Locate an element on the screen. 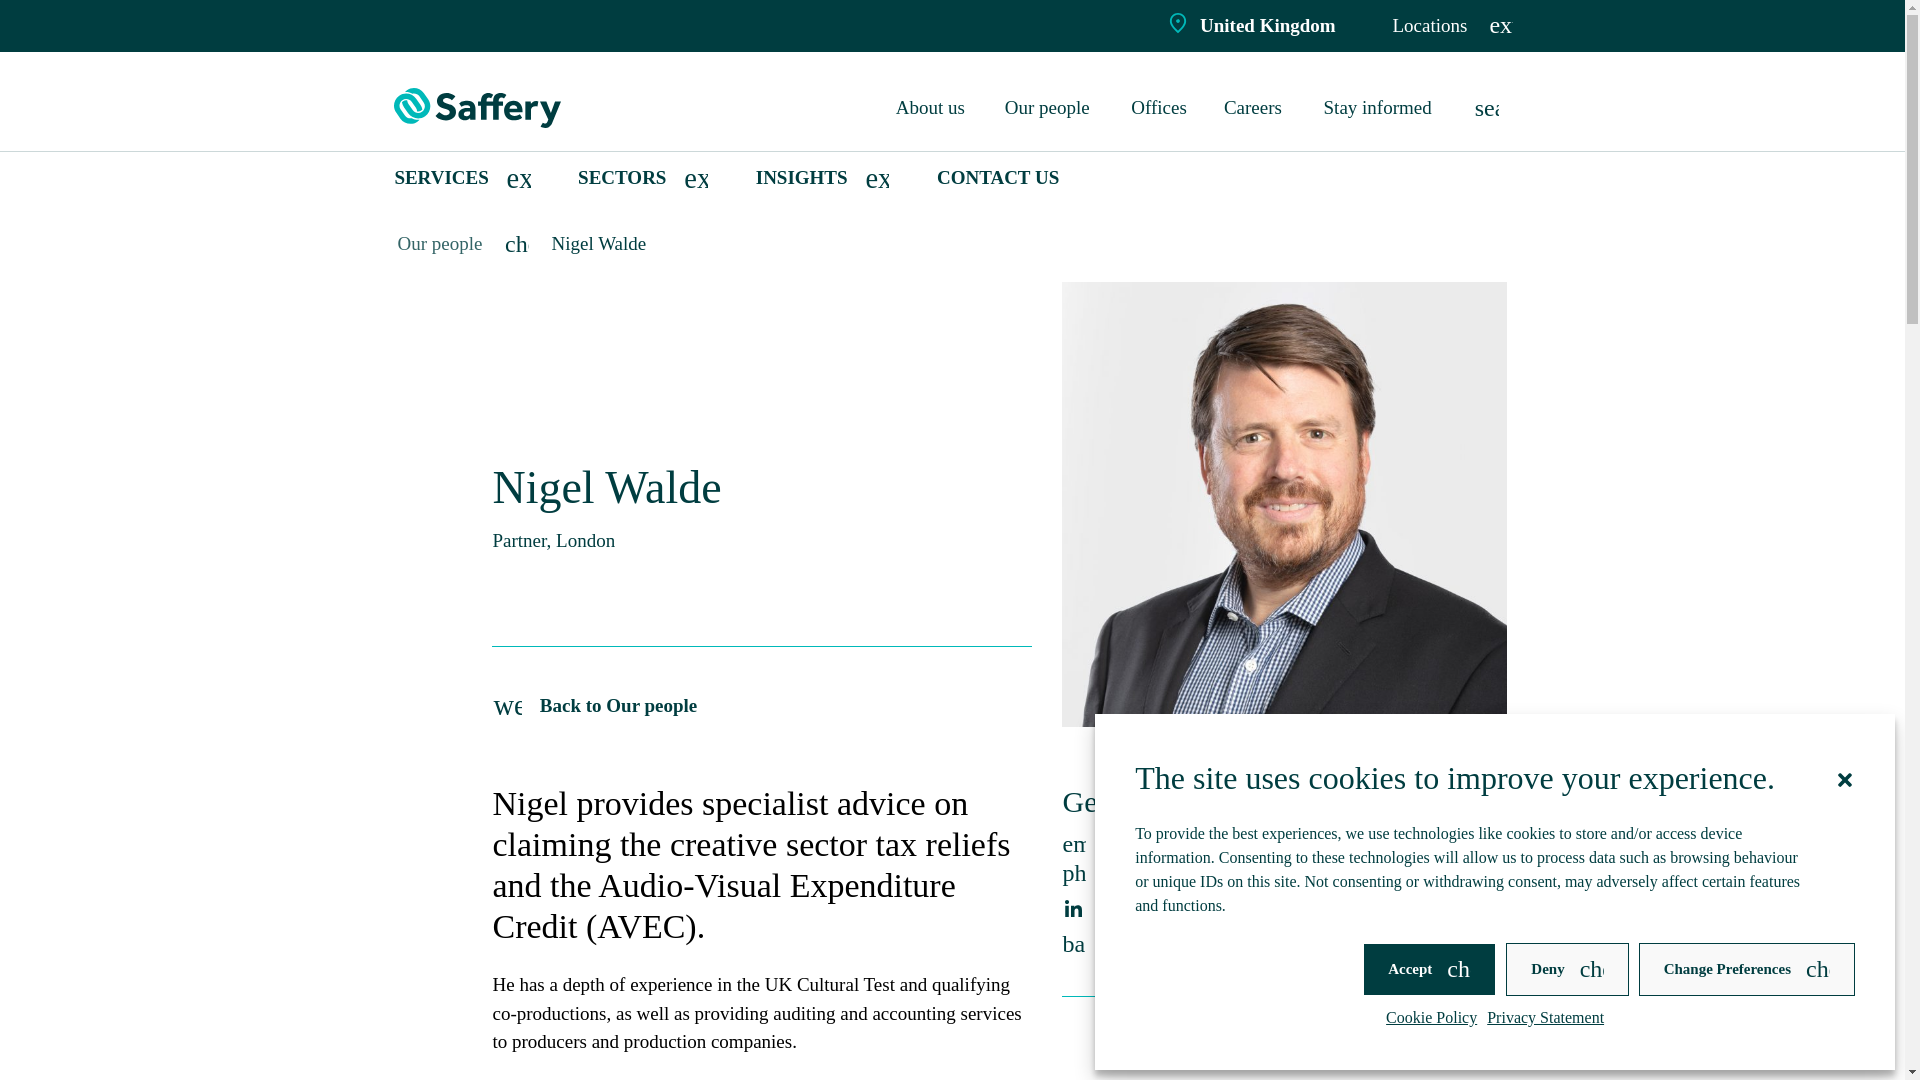  Change Preferences is located at coordinates (1746, 968).